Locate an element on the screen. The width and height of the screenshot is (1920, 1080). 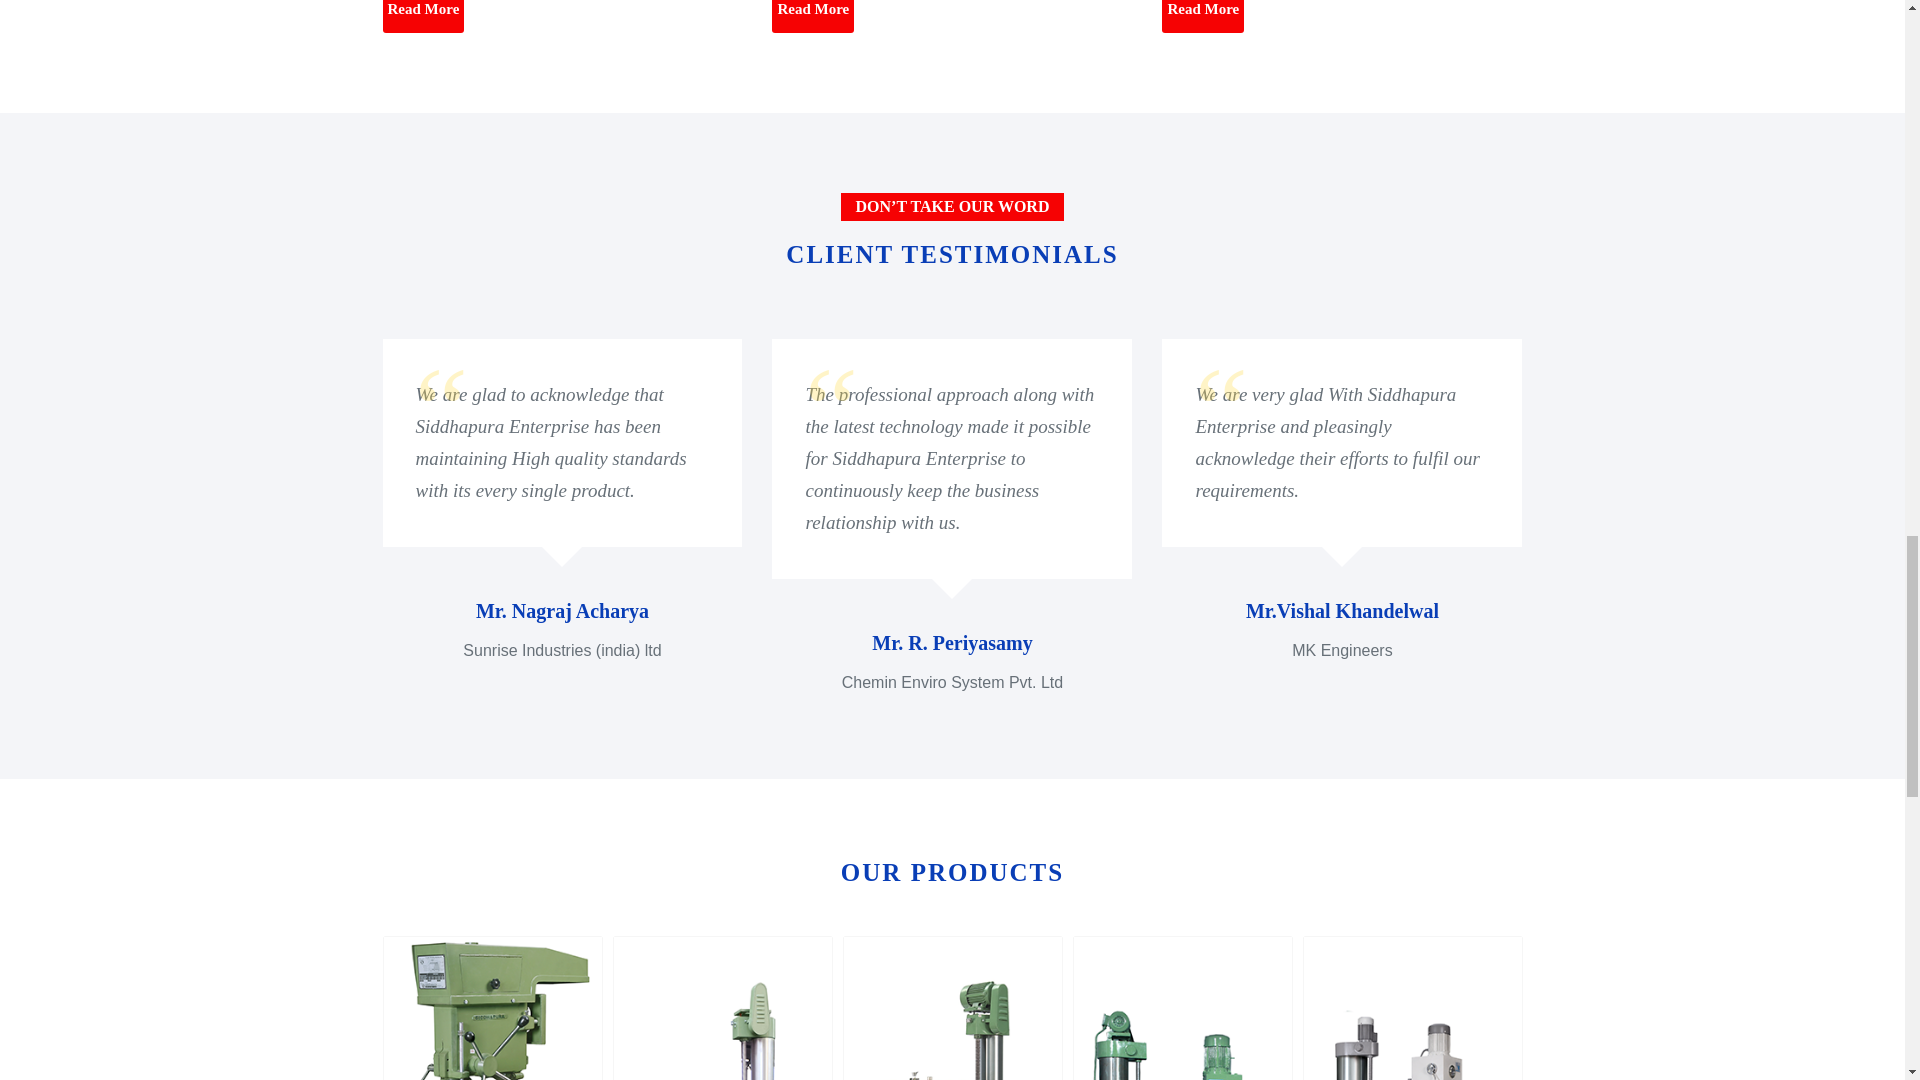
Read More is located at coordinates (812, 16).